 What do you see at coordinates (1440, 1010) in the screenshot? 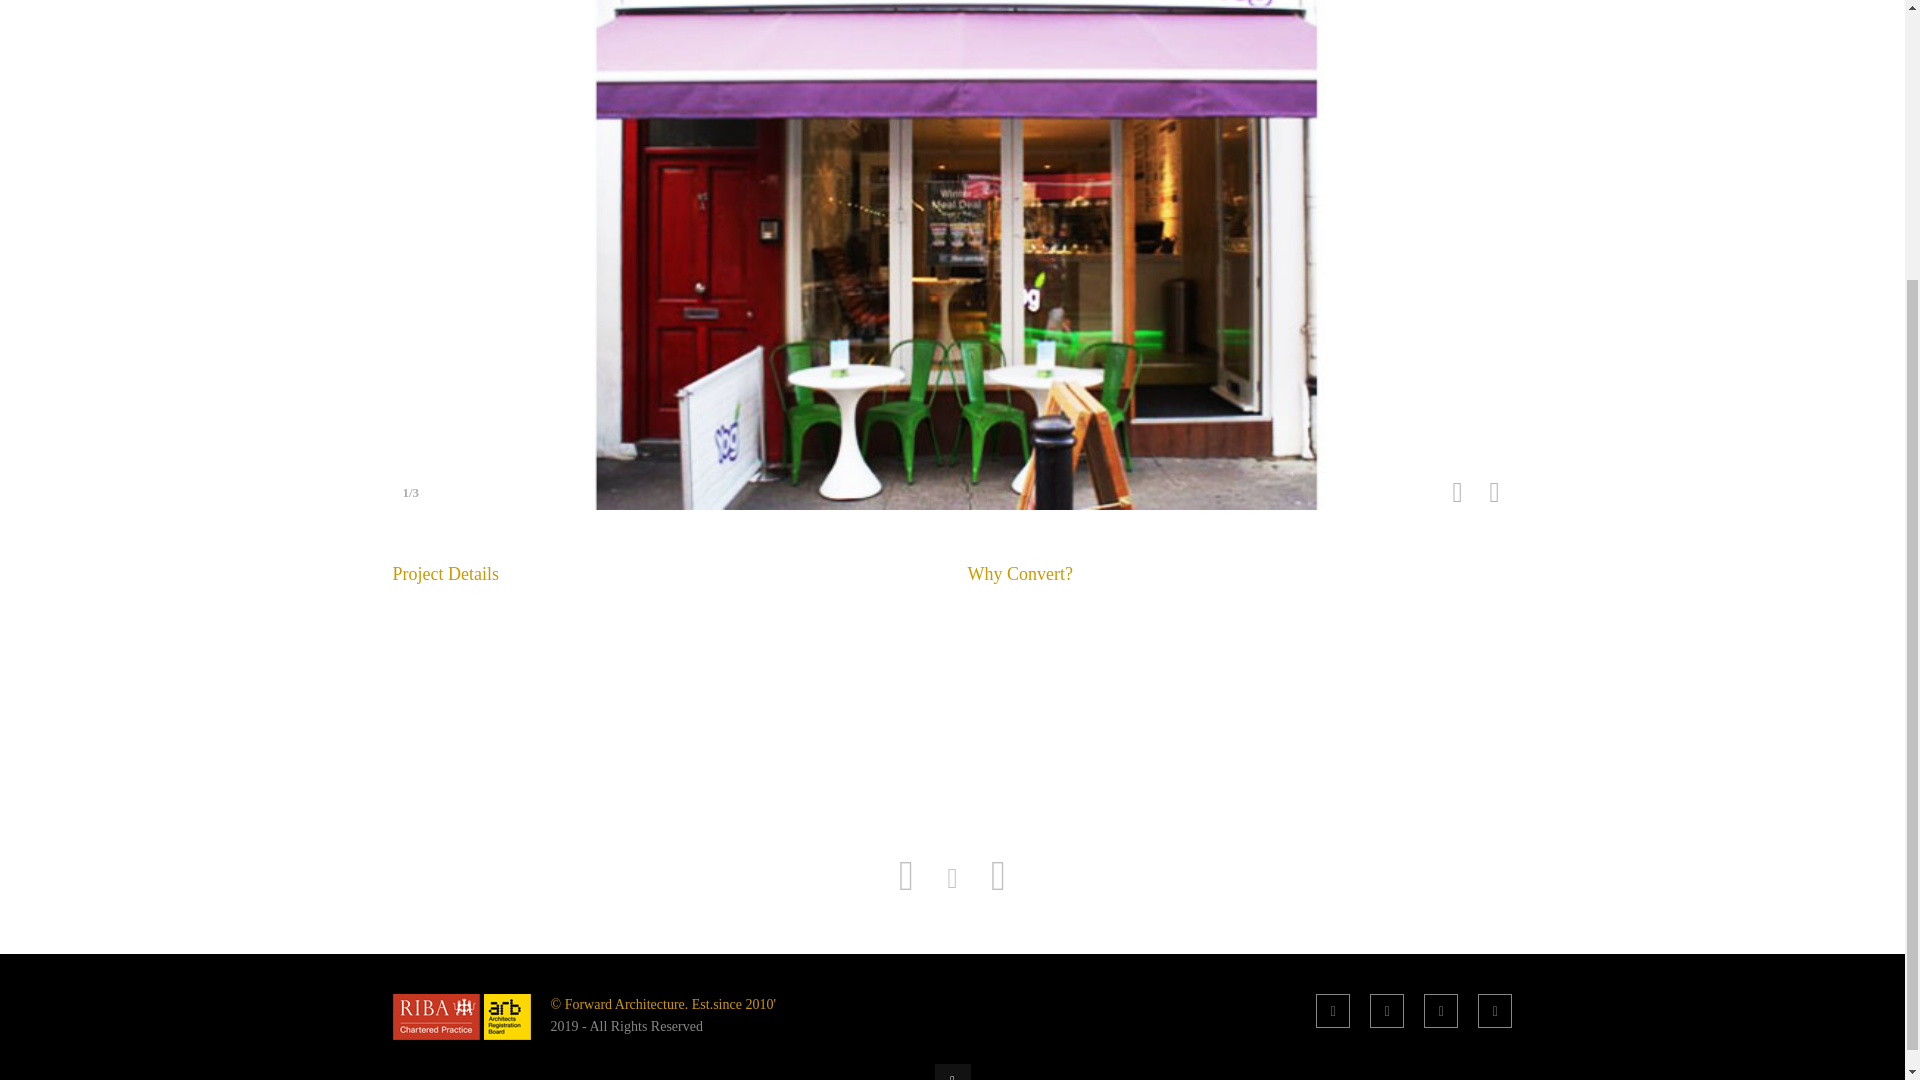
I see `pinterest` at bounding box center [1440, 1010].